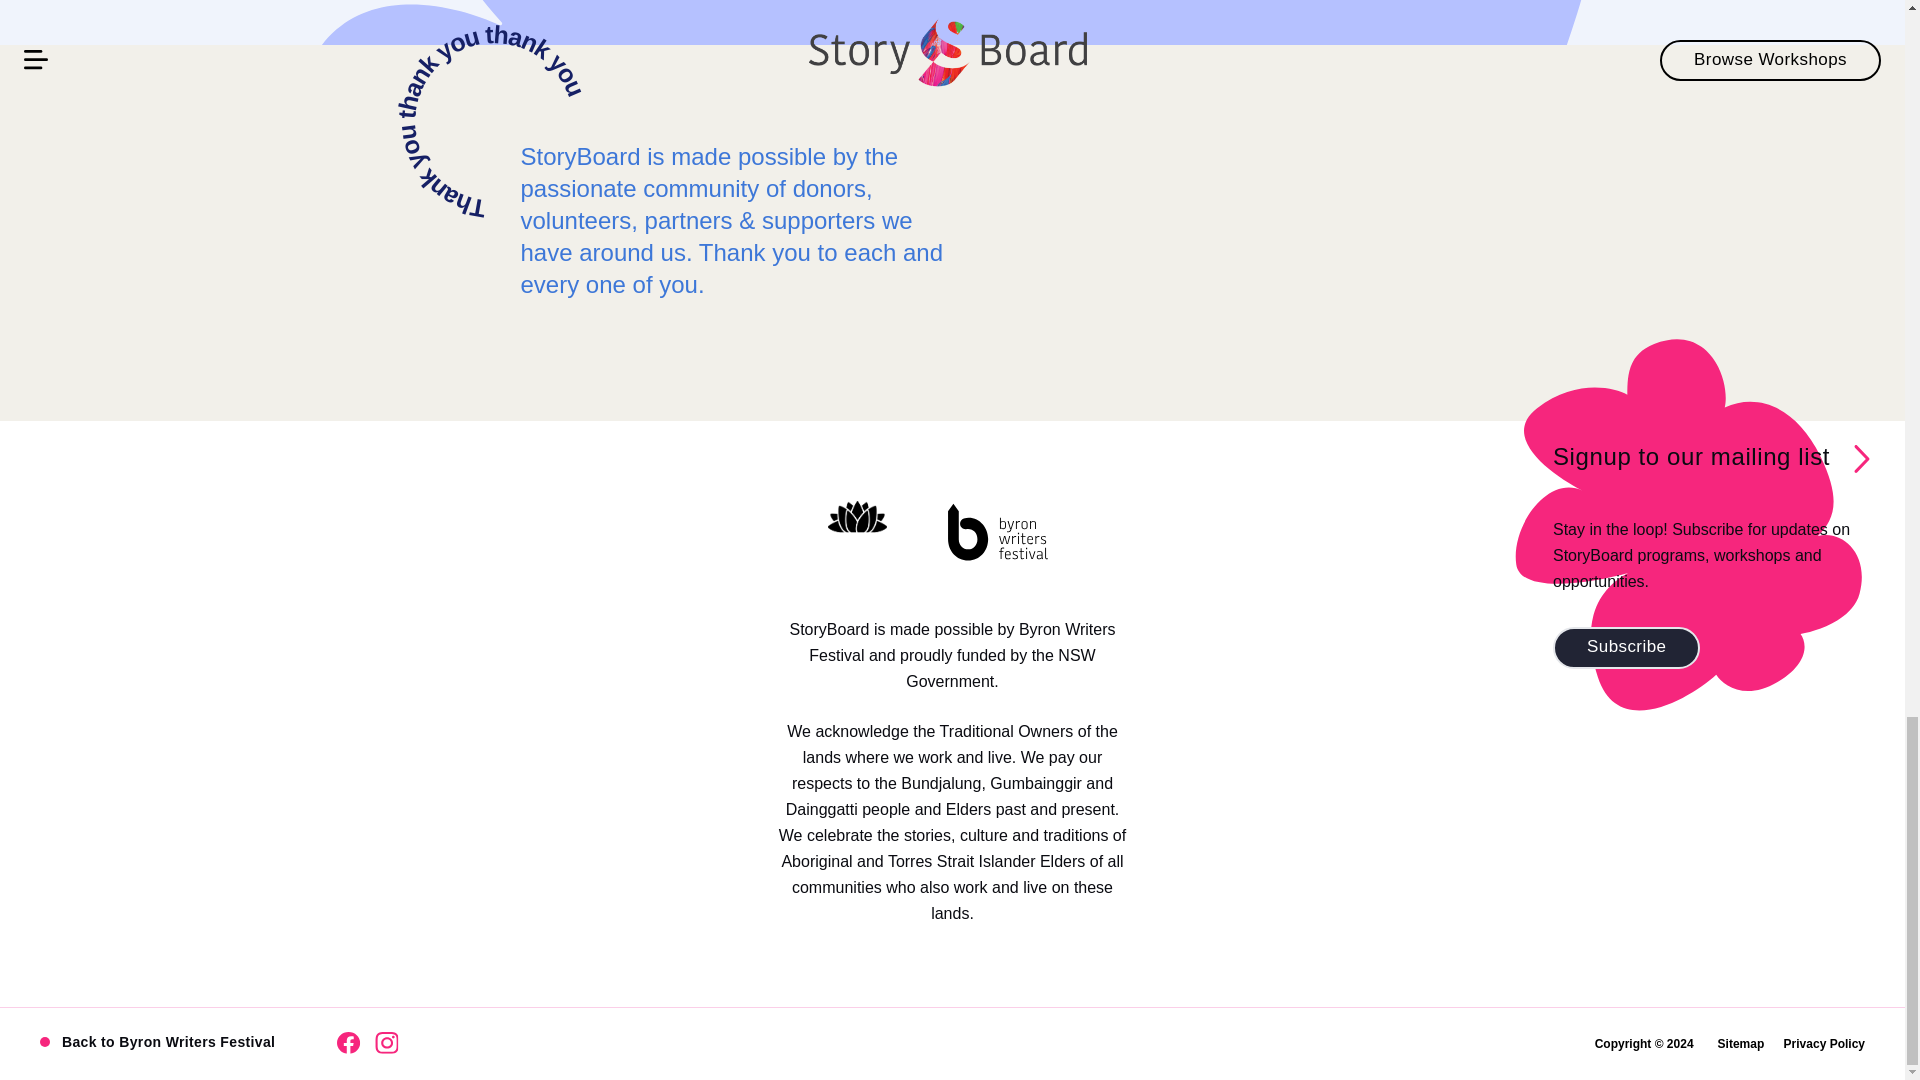 Image resolution: width=1920 pixels, height=1080 pixels. I want to click on Signup to our mailing list, so click(1691, 456).